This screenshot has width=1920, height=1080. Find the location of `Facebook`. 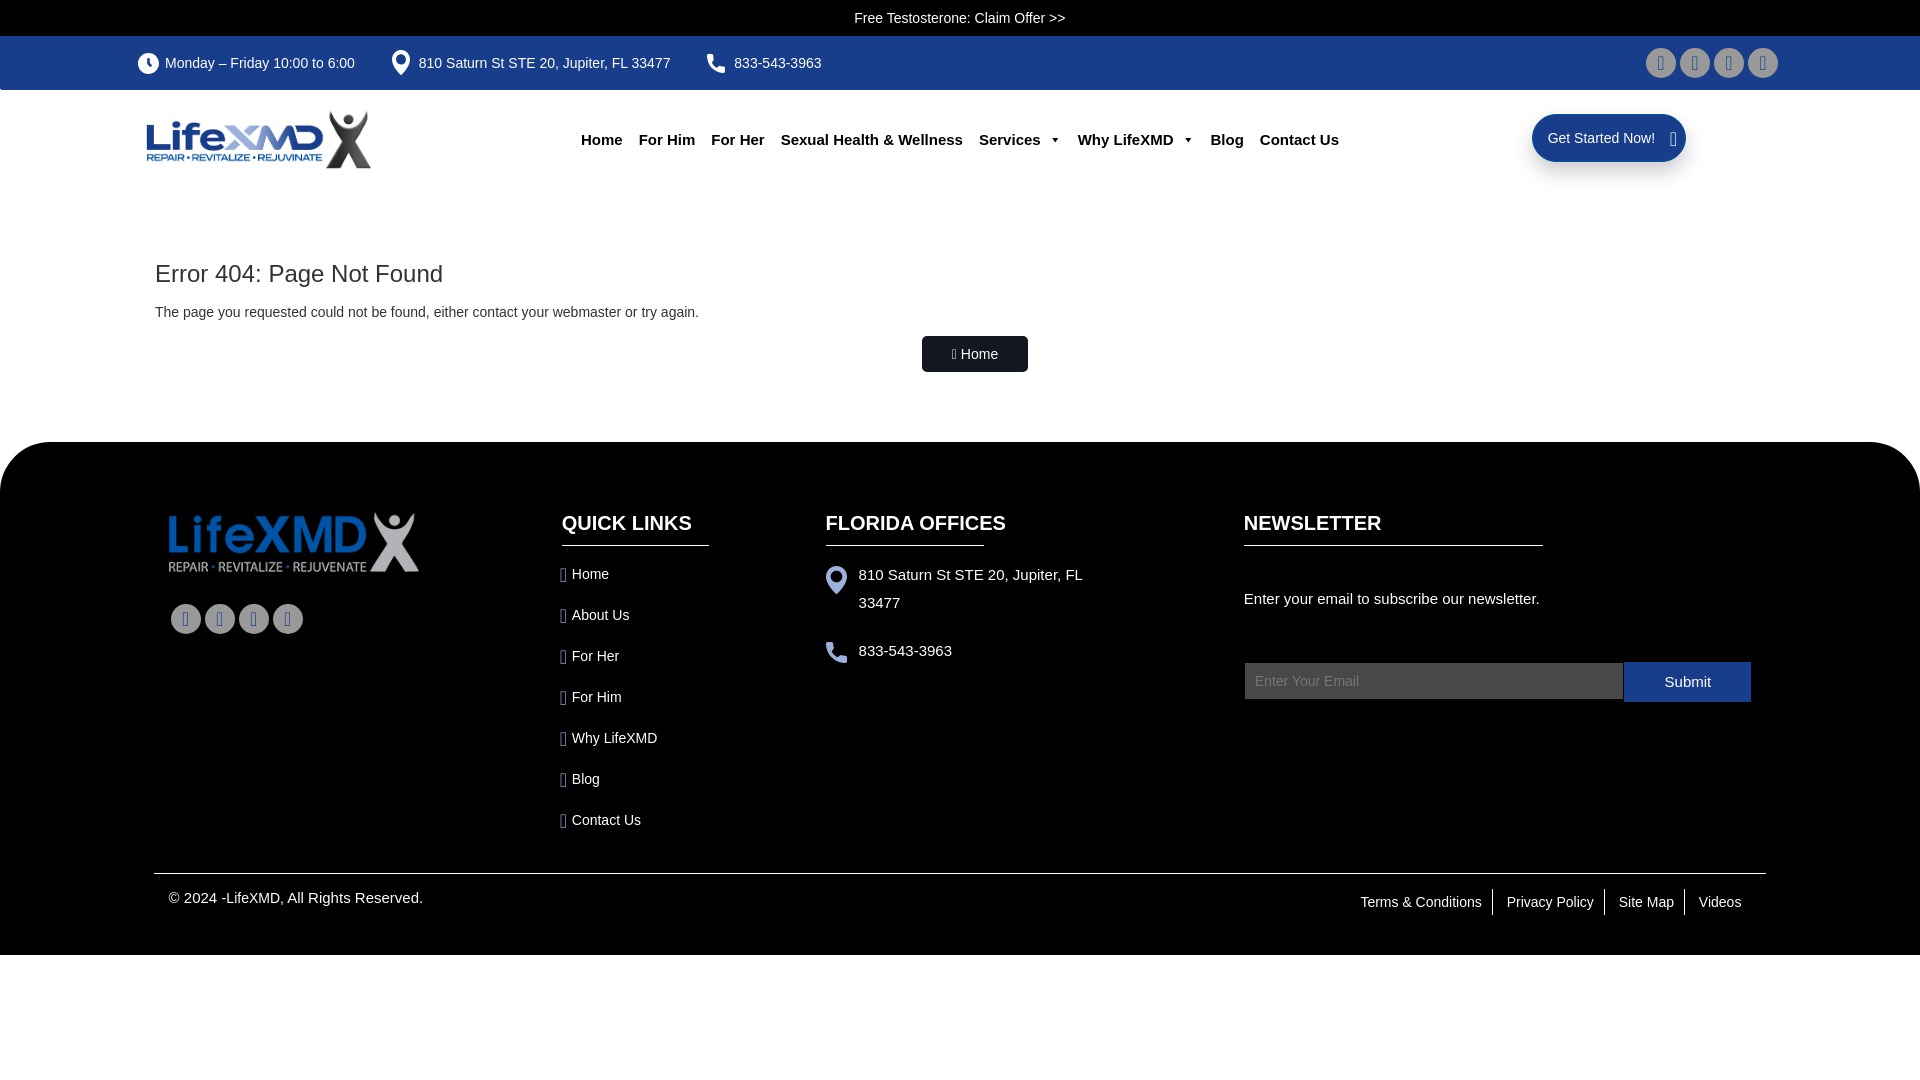

Facebook is located at coordinates (1660, 62).